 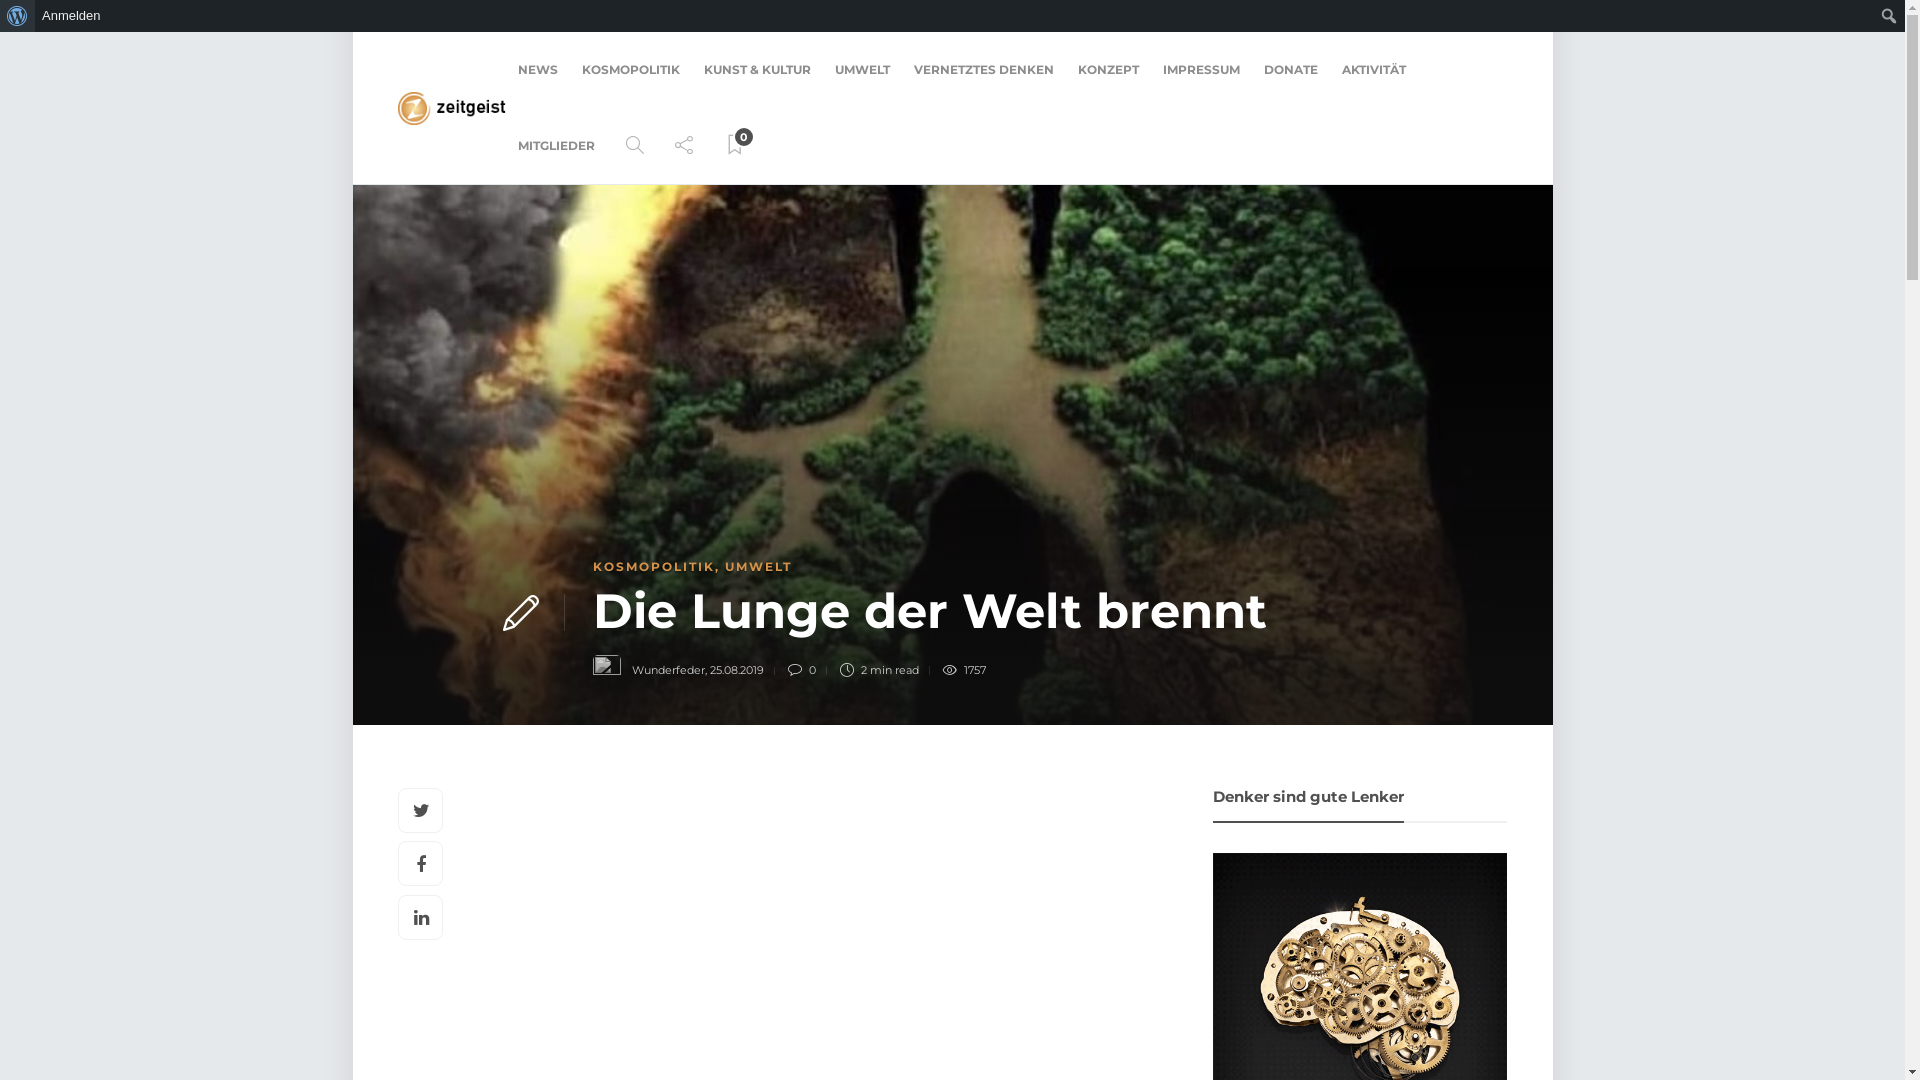 I want to click on UMWELT, so click(x=758, y=566).